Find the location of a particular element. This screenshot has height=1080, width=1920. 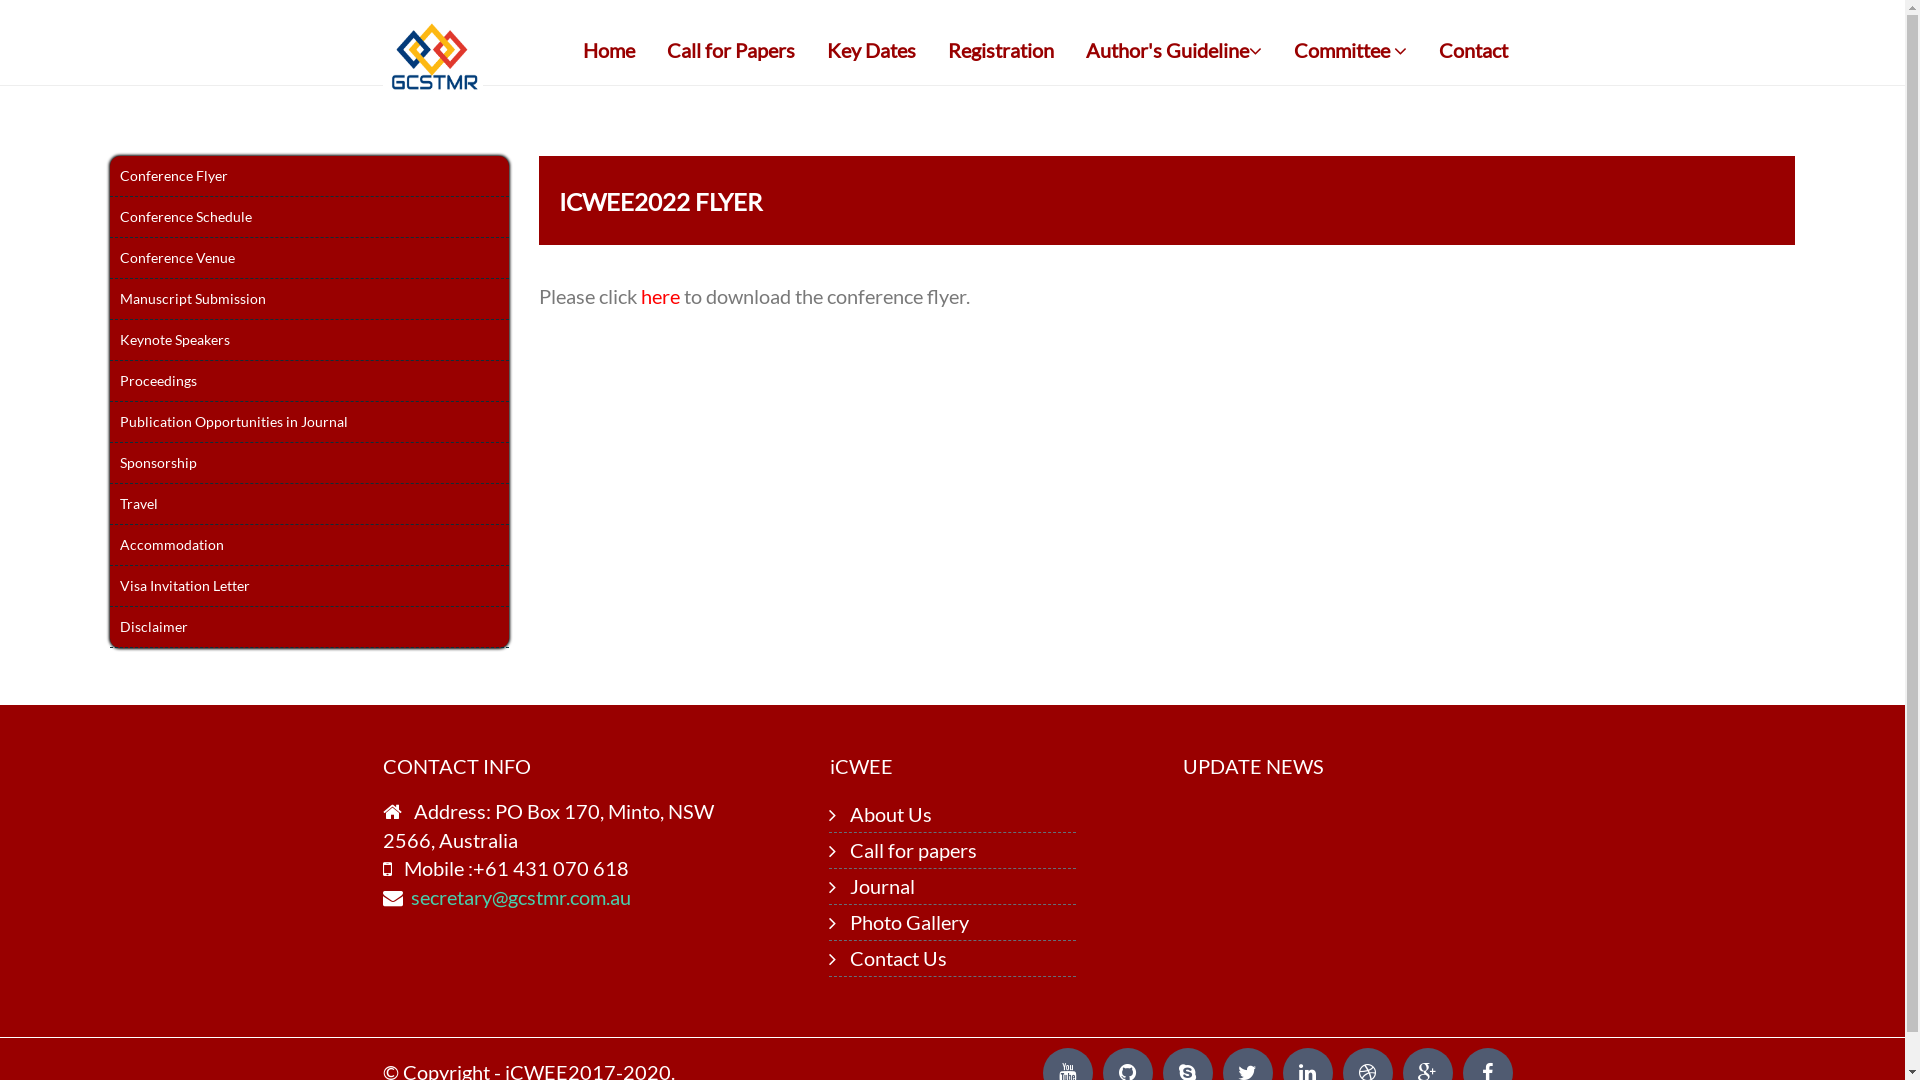

Proceedings is located at coordinates (309, 382).